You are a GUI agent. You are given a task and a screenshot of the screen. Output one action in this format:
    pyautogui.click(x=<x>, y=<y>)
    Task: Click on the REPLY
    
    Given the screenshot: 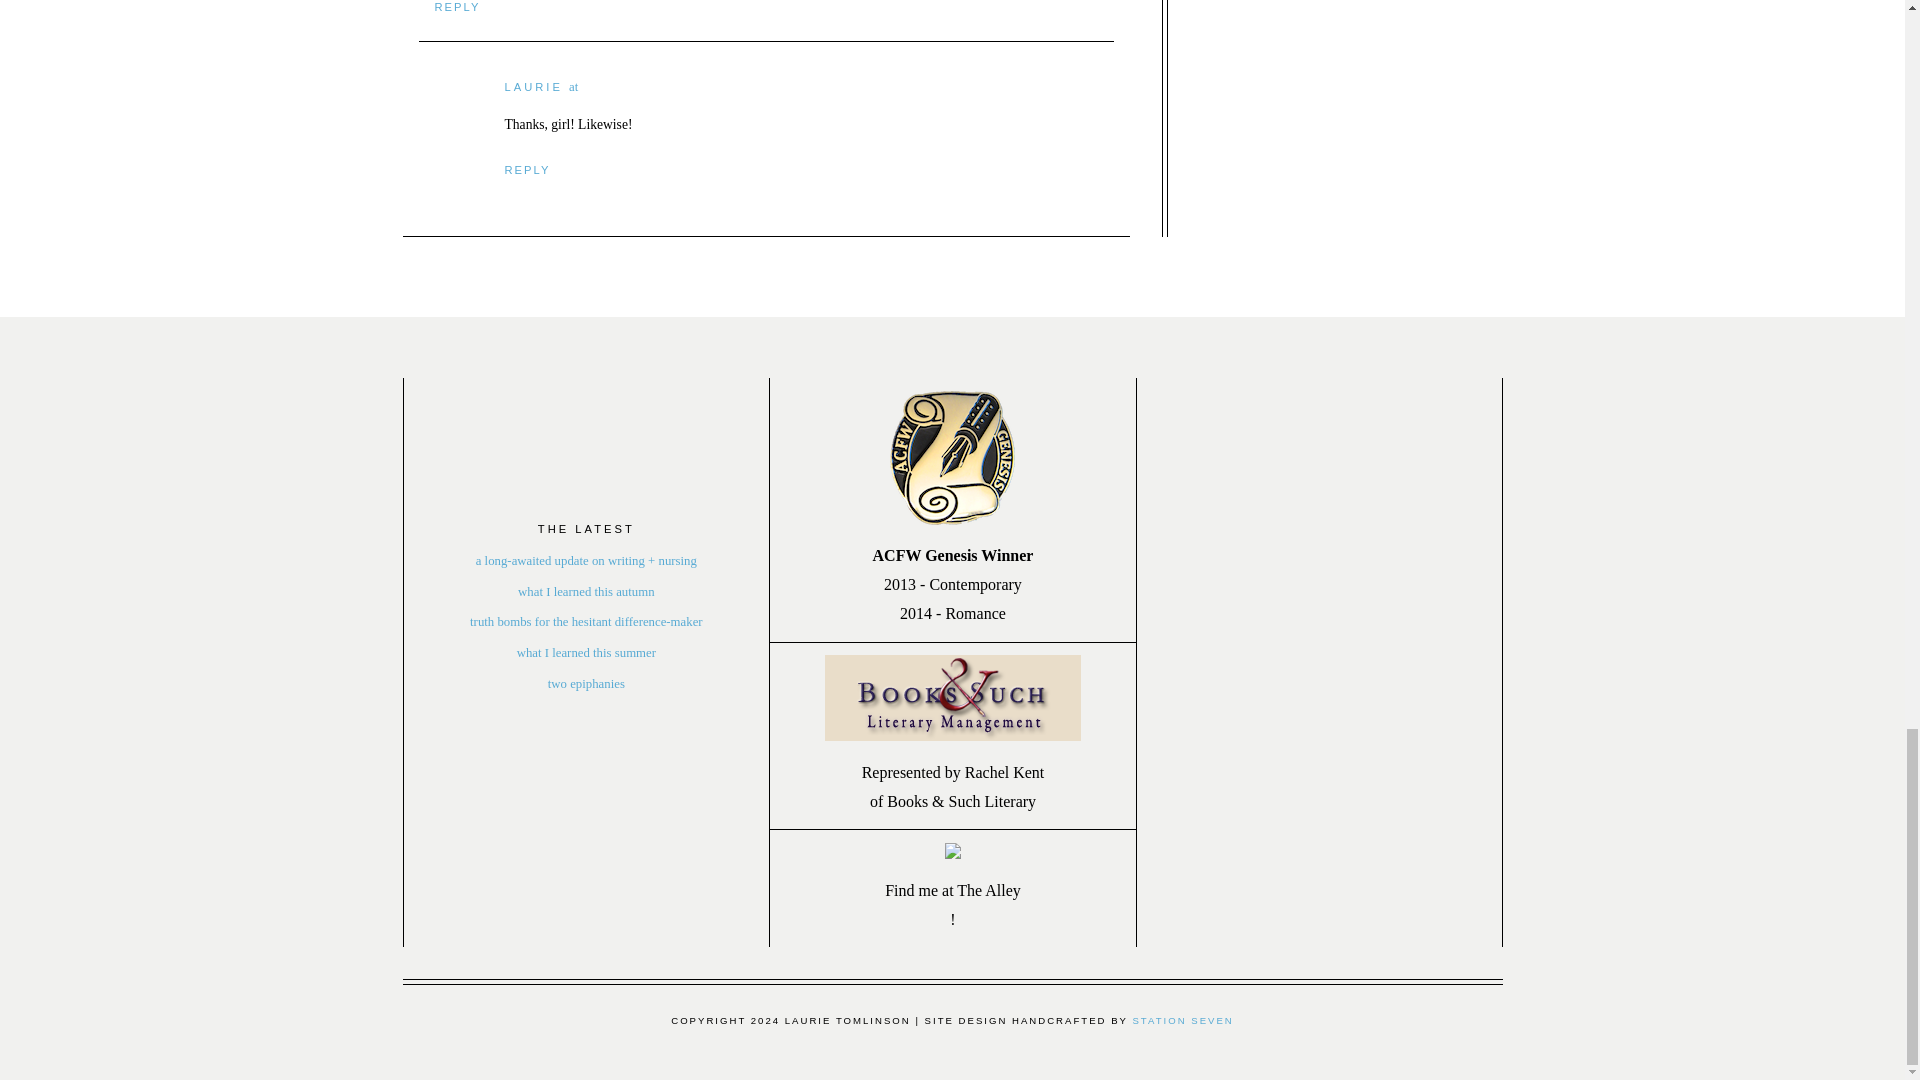 What is the action you would take?
    pyautogui.click(x=526, y=170)
    